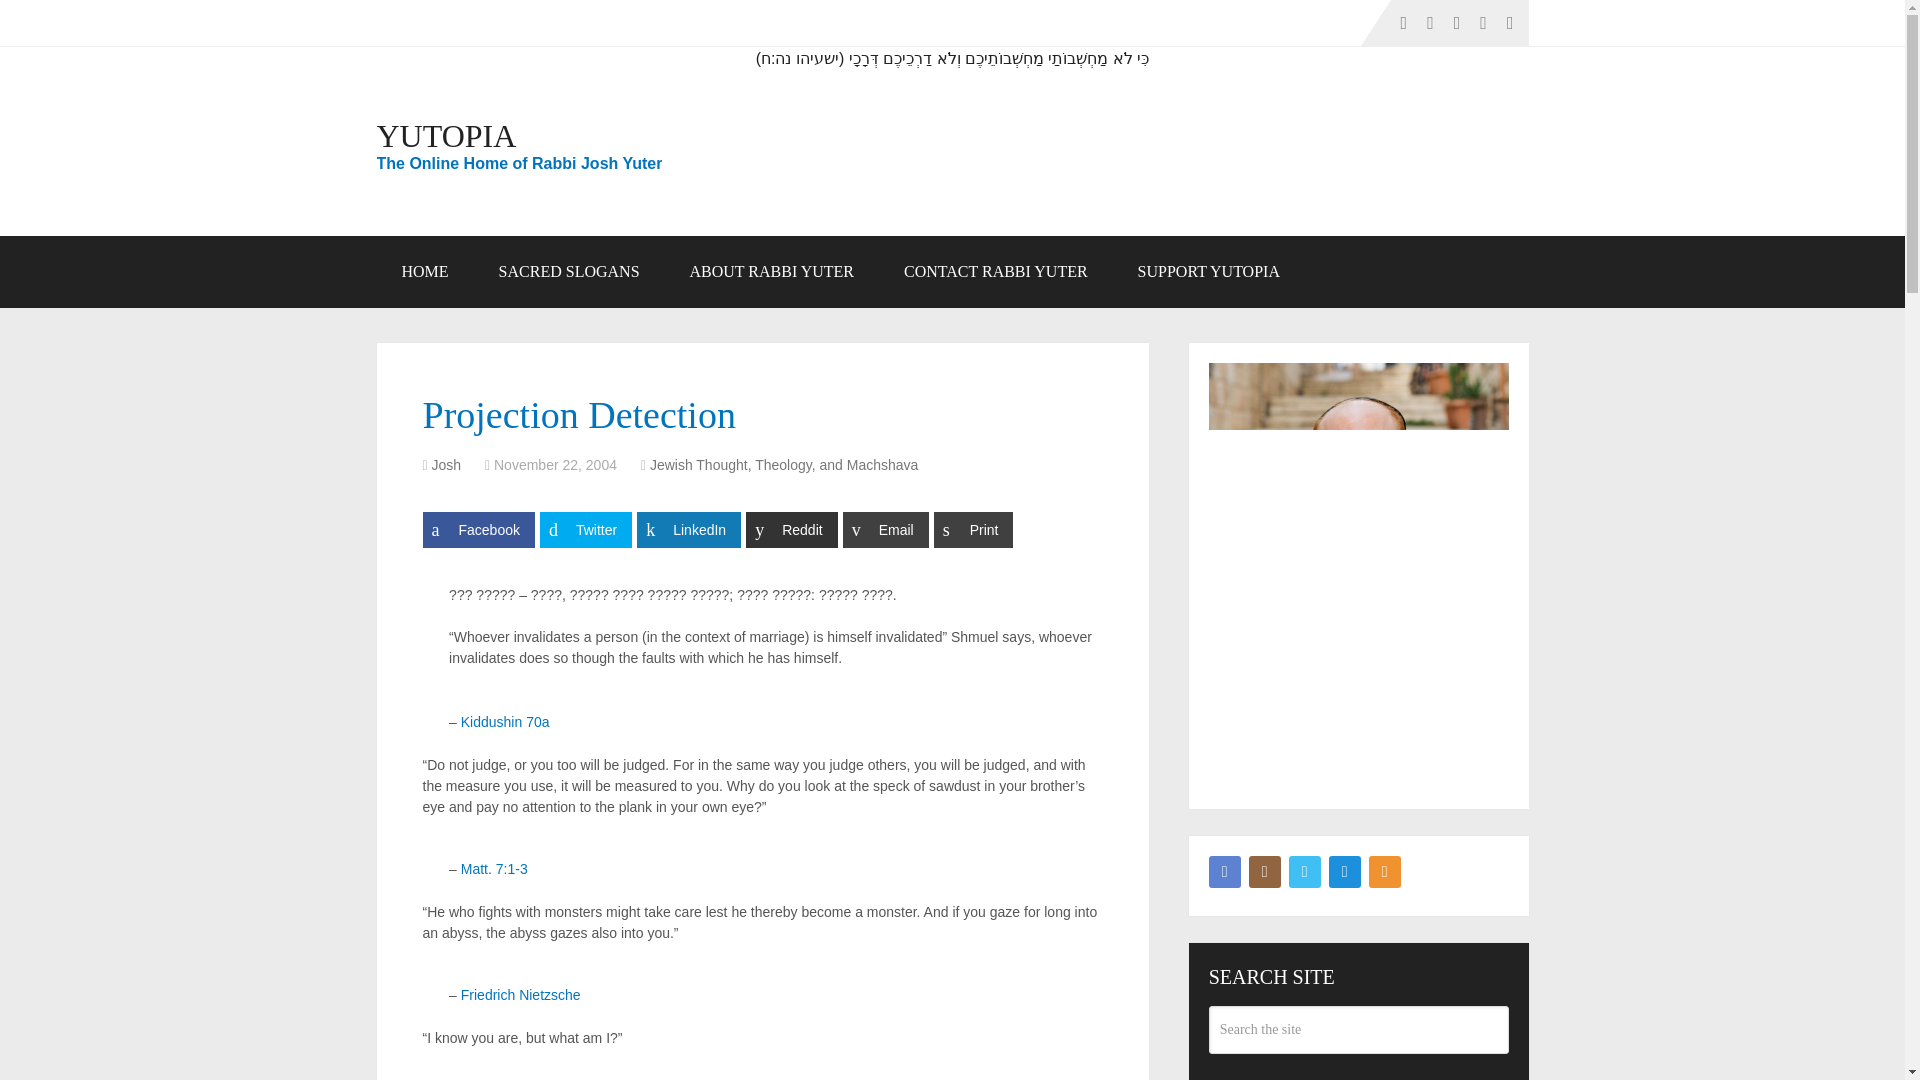 The image size is (1920, 1080). Describe the element at coordinates (585, 529) in the screenshot. I see `Share on Twitter` at that location.